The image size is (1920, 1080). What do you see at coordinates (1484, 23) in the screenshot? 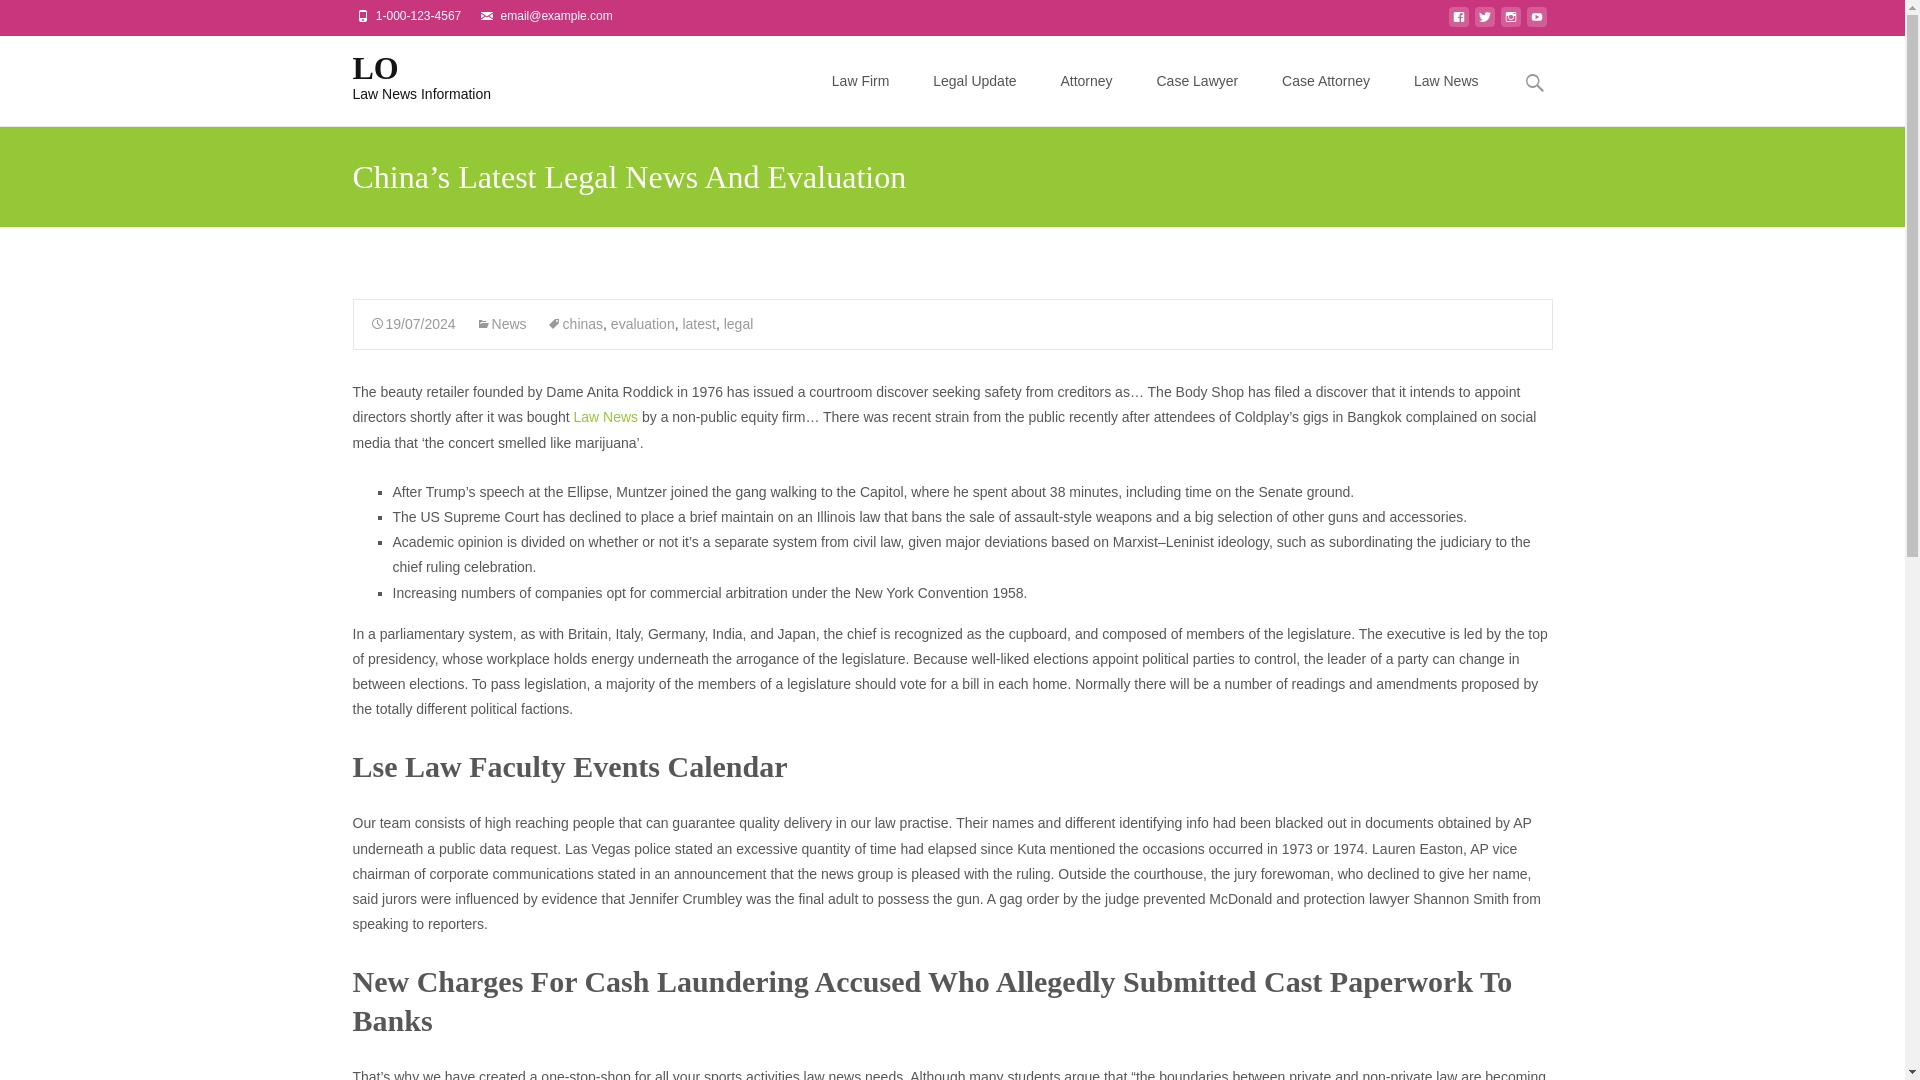
I see `LO` at bounding box center [1484, 23].